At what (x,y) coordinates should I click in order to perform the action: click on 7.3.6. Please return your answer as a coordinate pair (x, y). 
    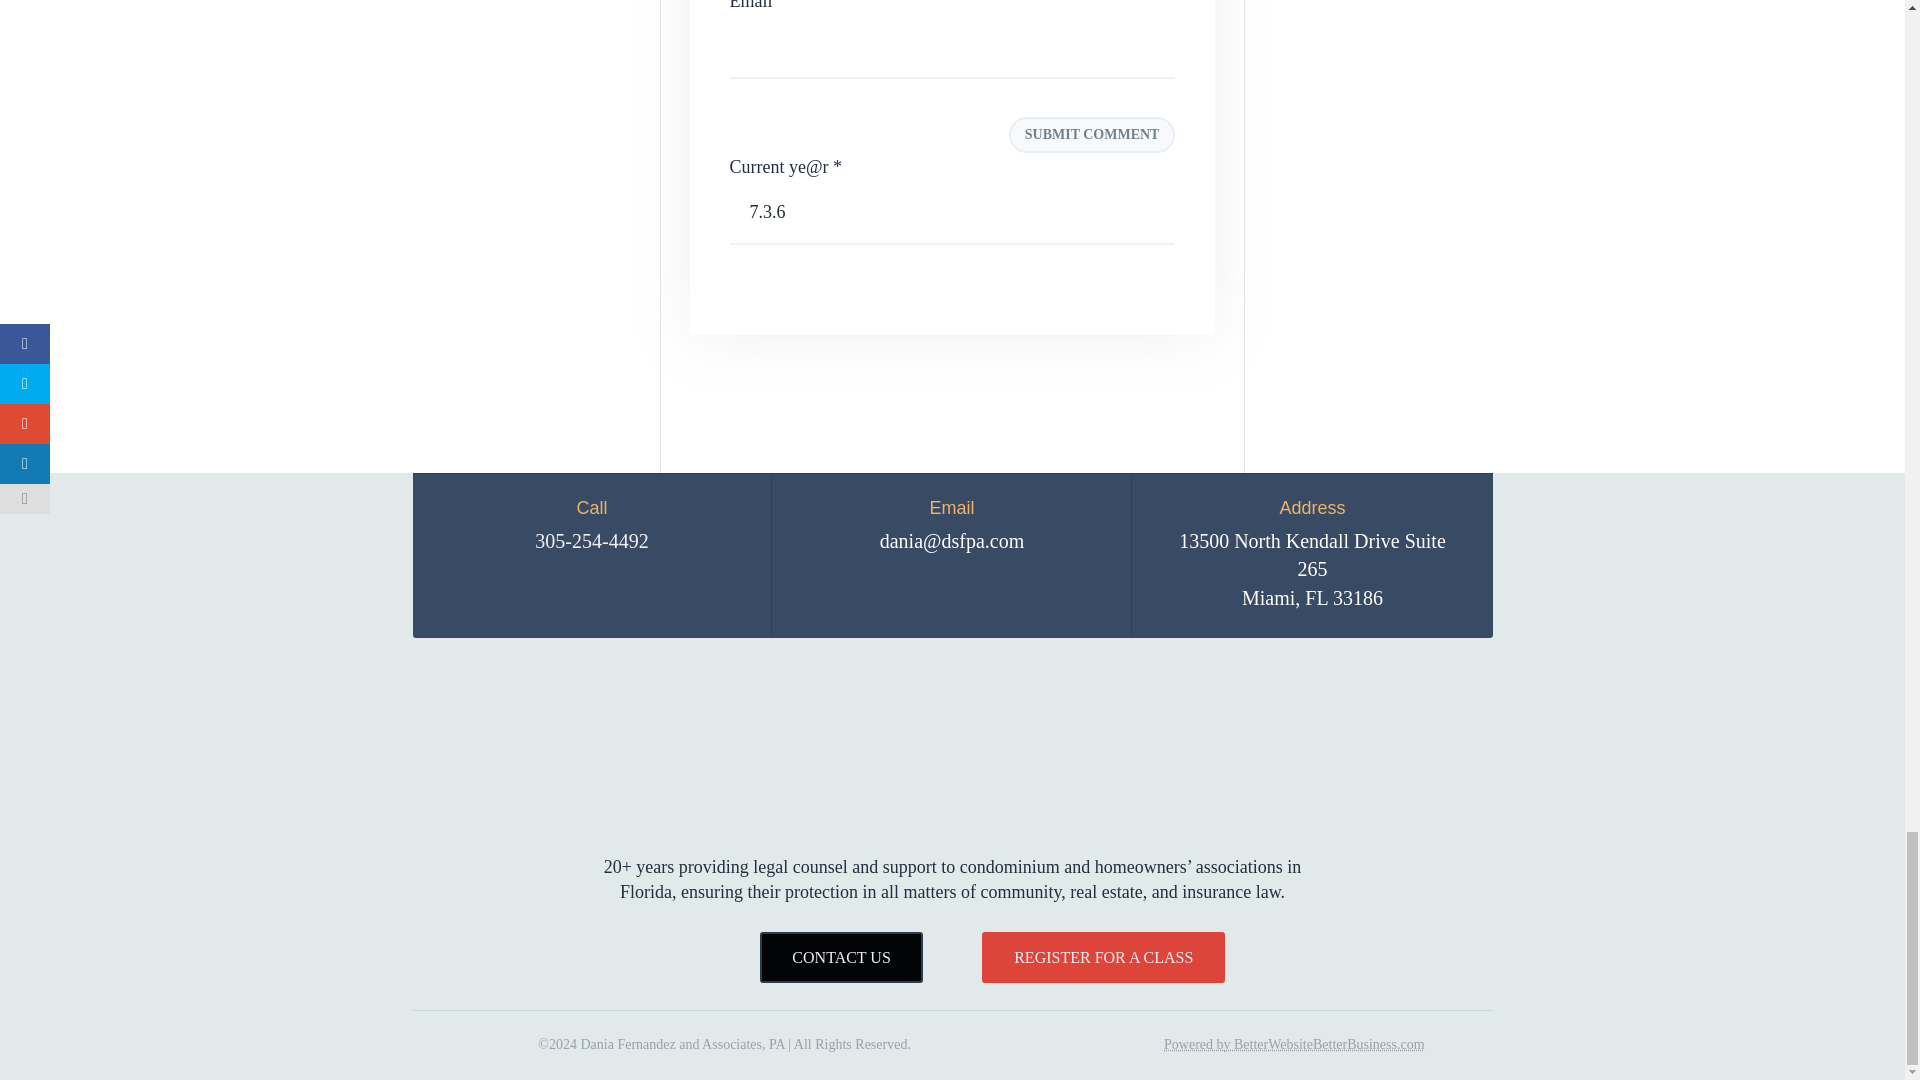
    Looking at the image, I should click on (952, 214).